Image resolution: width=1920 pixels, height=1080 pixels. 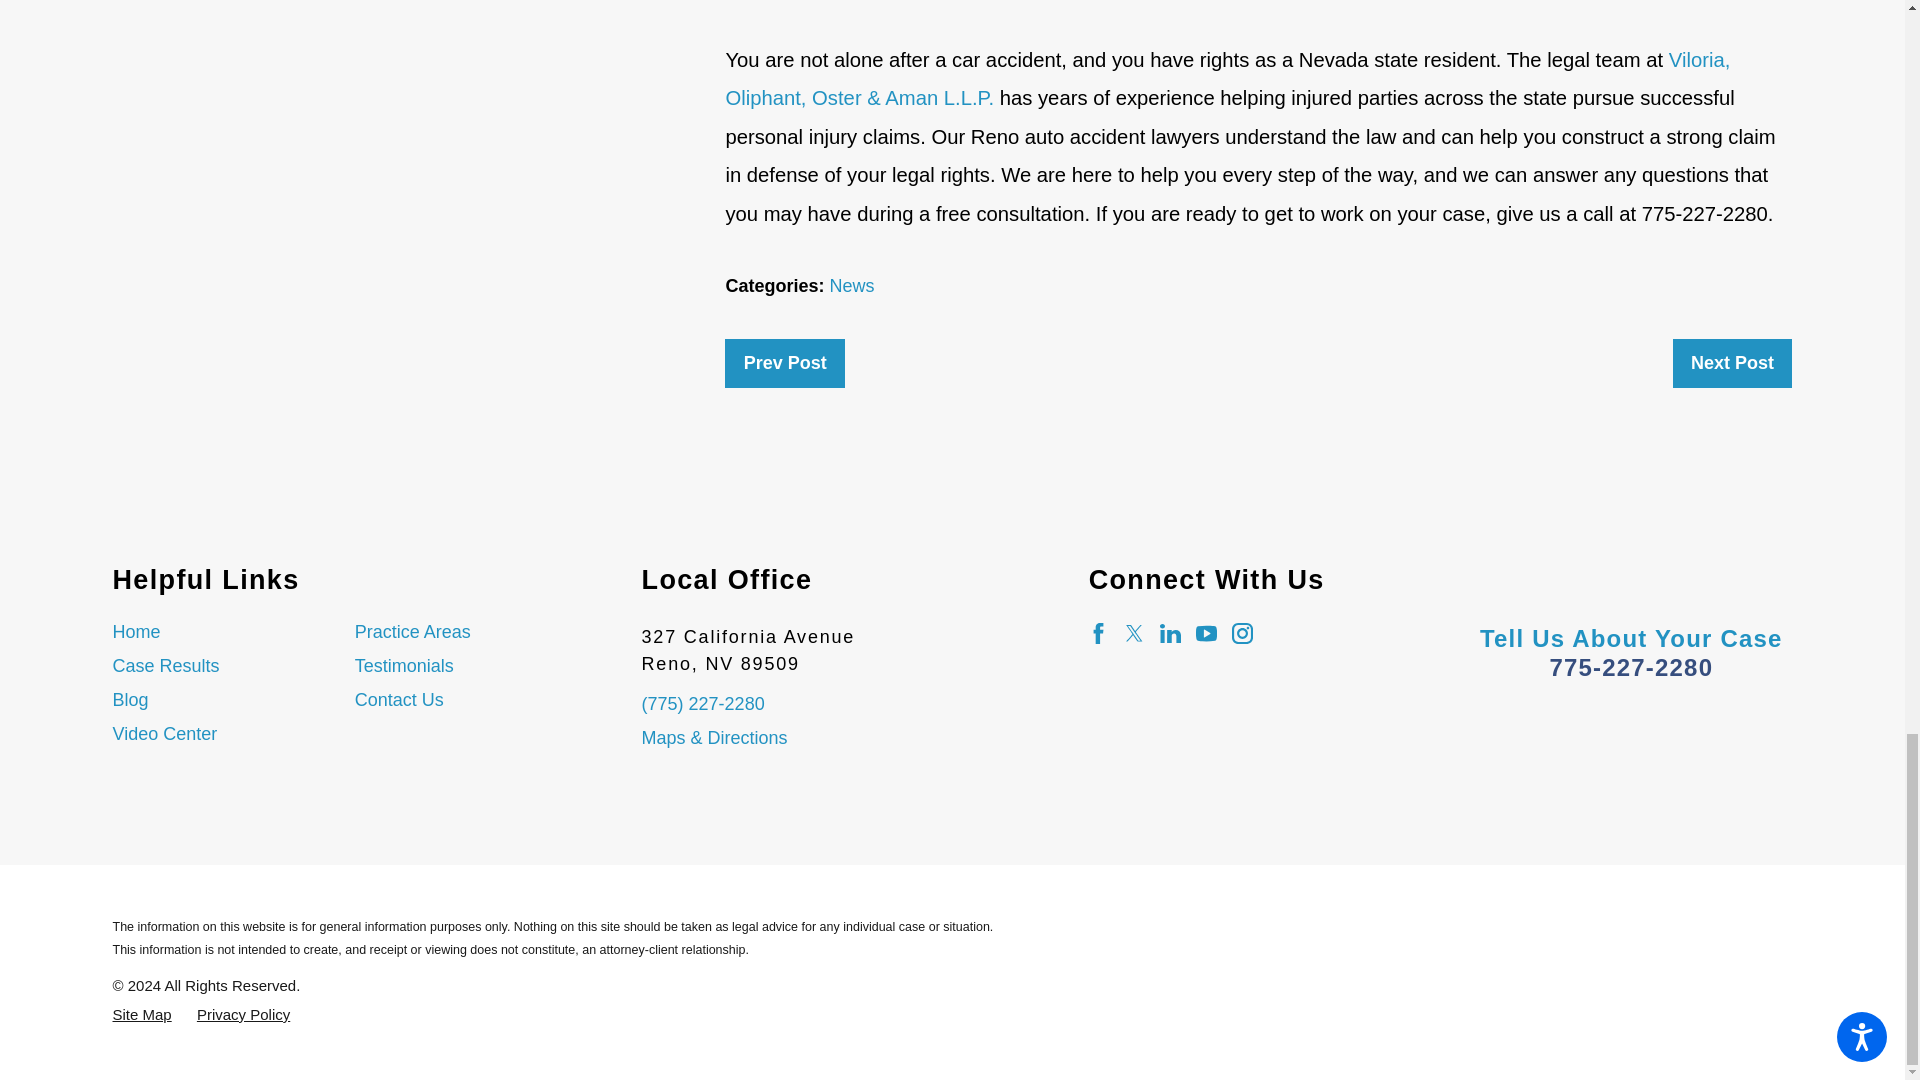 What do you see at coordinates (1242, 633) in the screenshot?
I see `Instagram` at bounding box center [1242, 633].